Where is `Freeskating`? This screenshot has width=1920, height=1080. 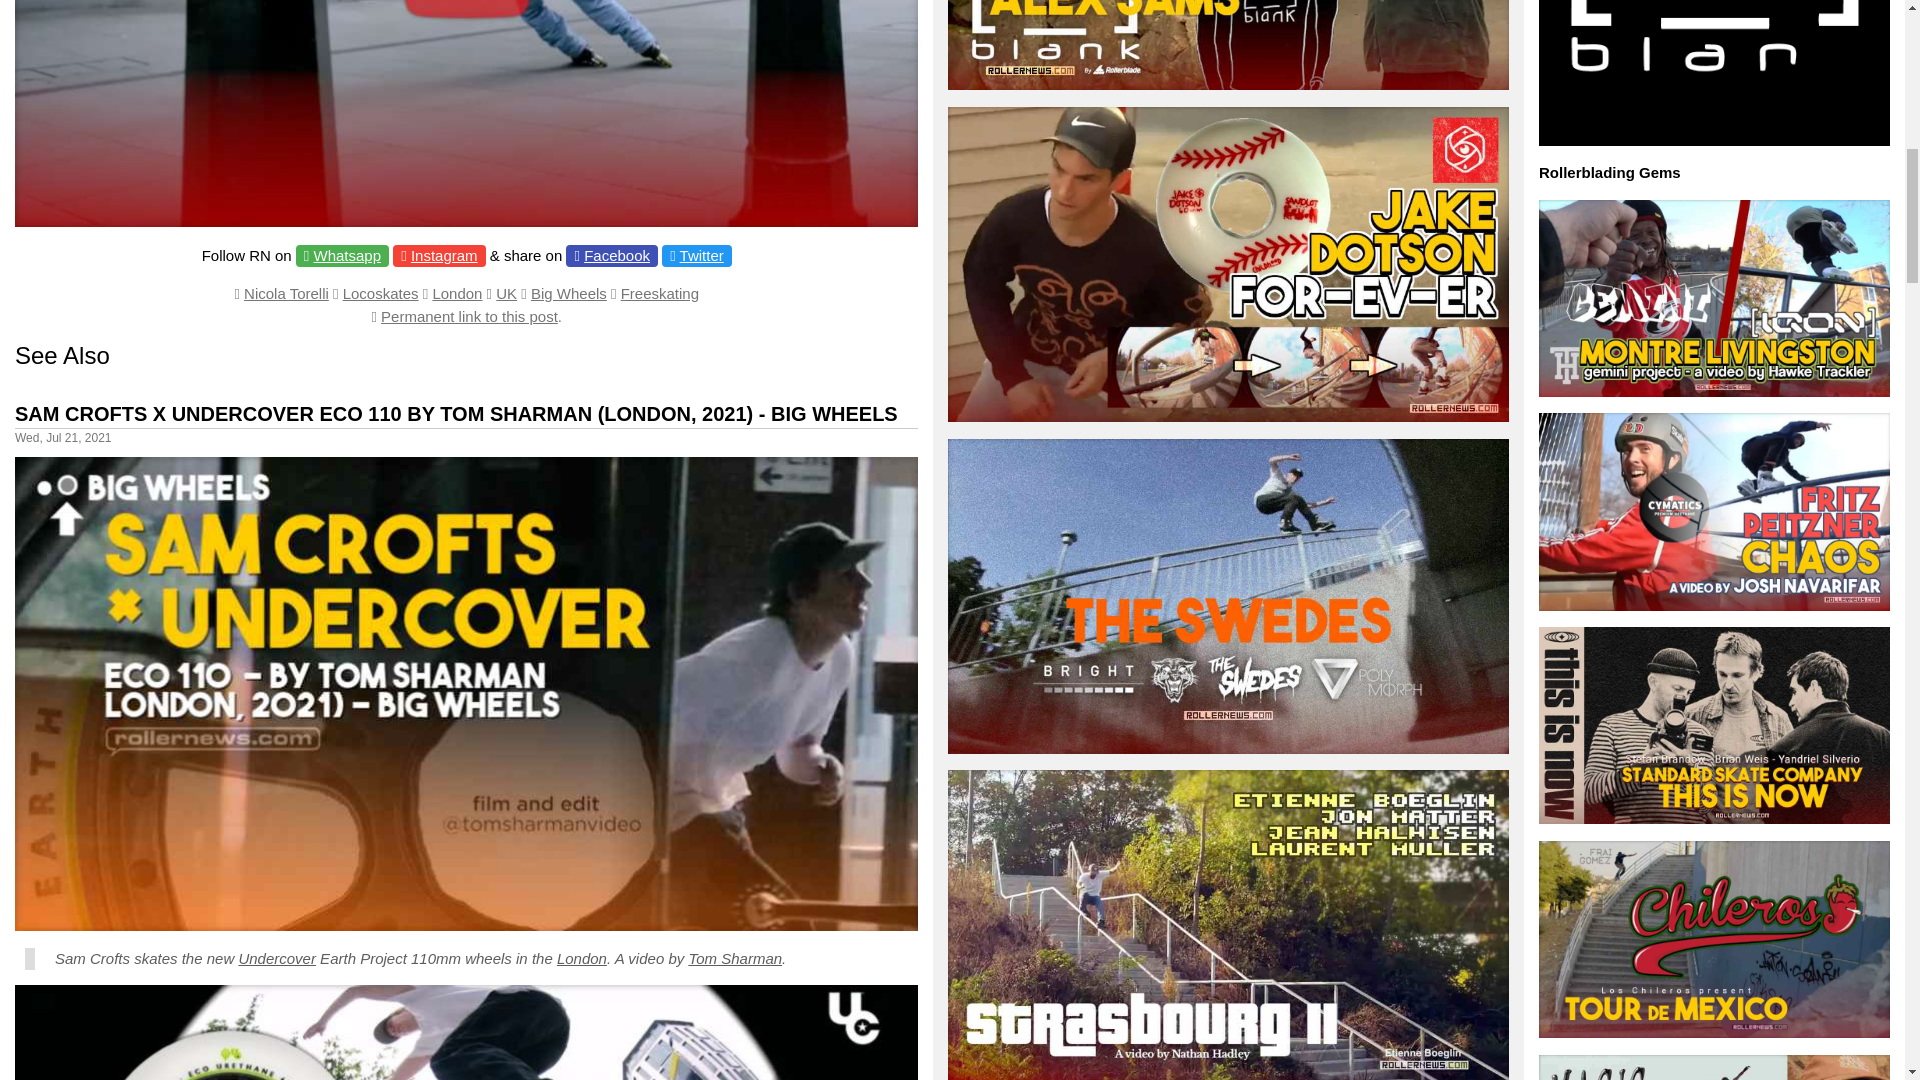 Freeskating is located at coordinates (659, 294).